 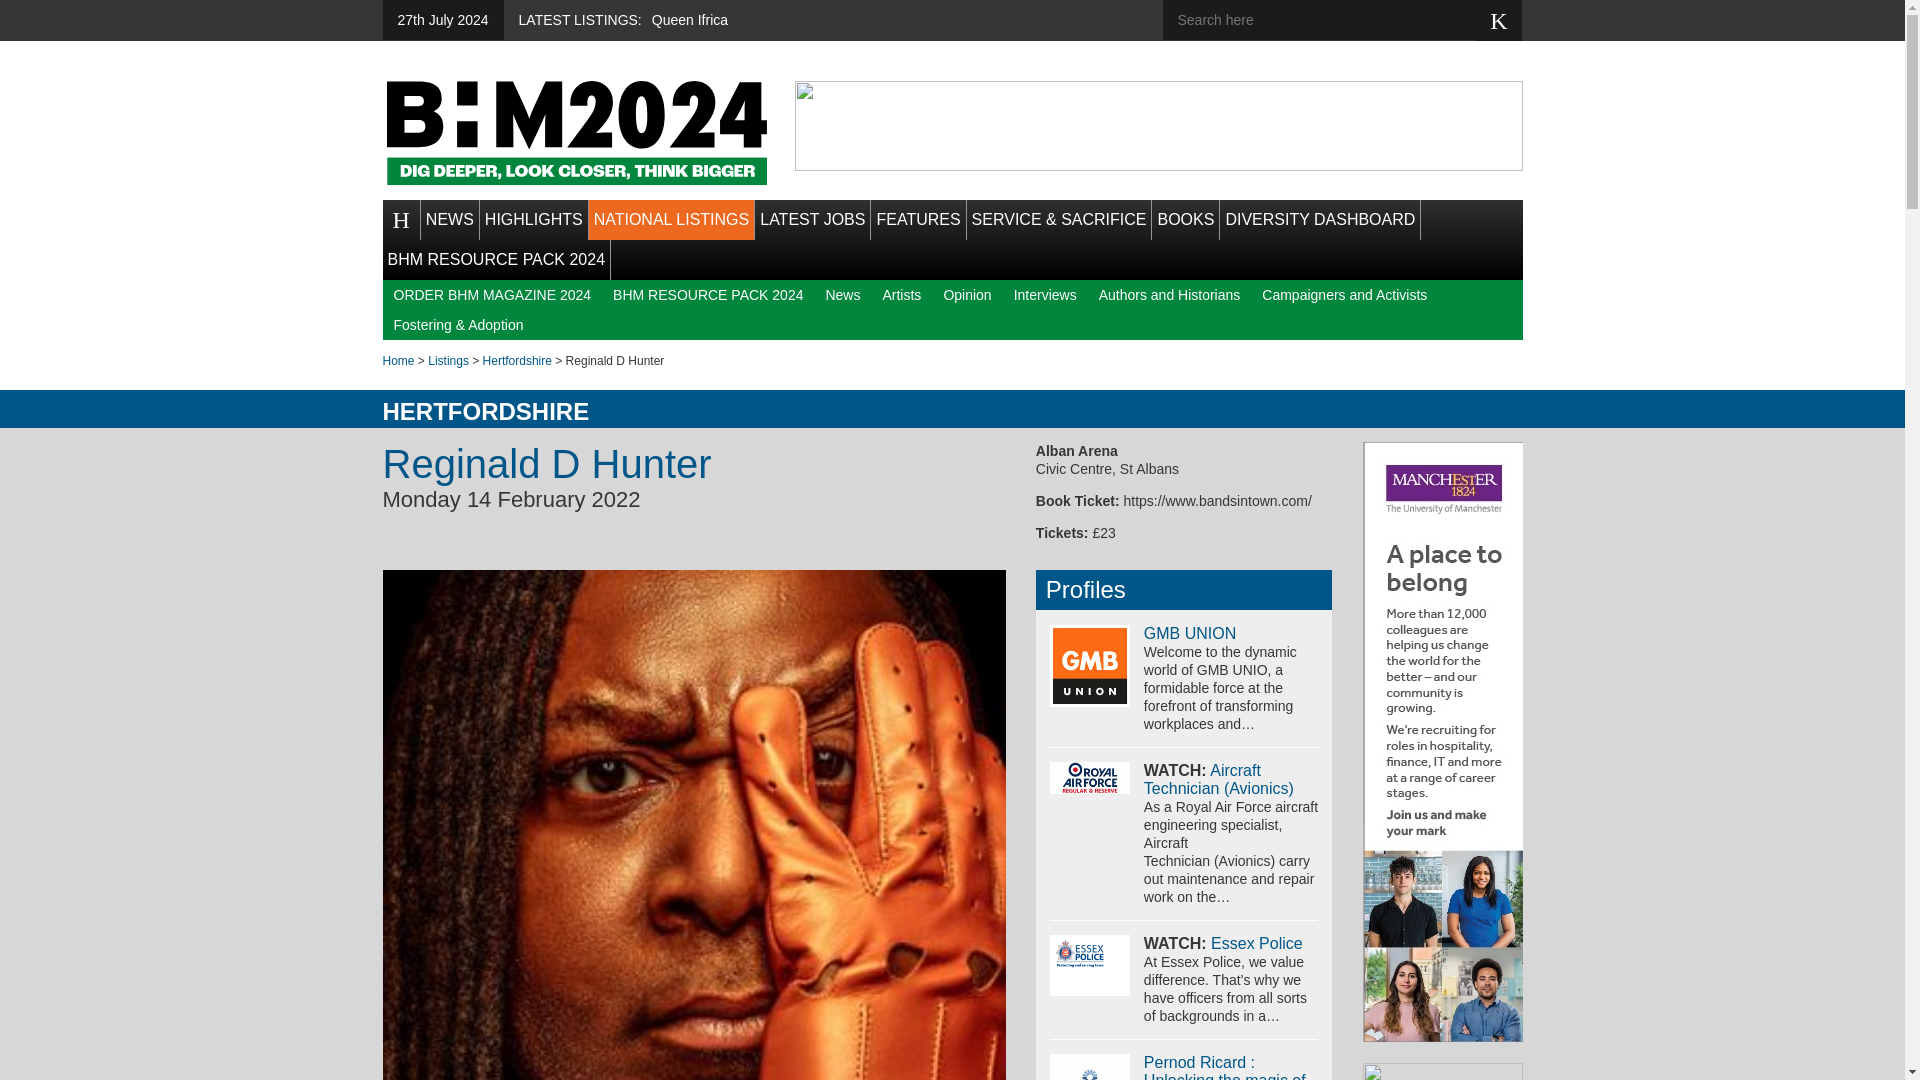 I want to click on GMB UNION, so click(x=1190, y=633).